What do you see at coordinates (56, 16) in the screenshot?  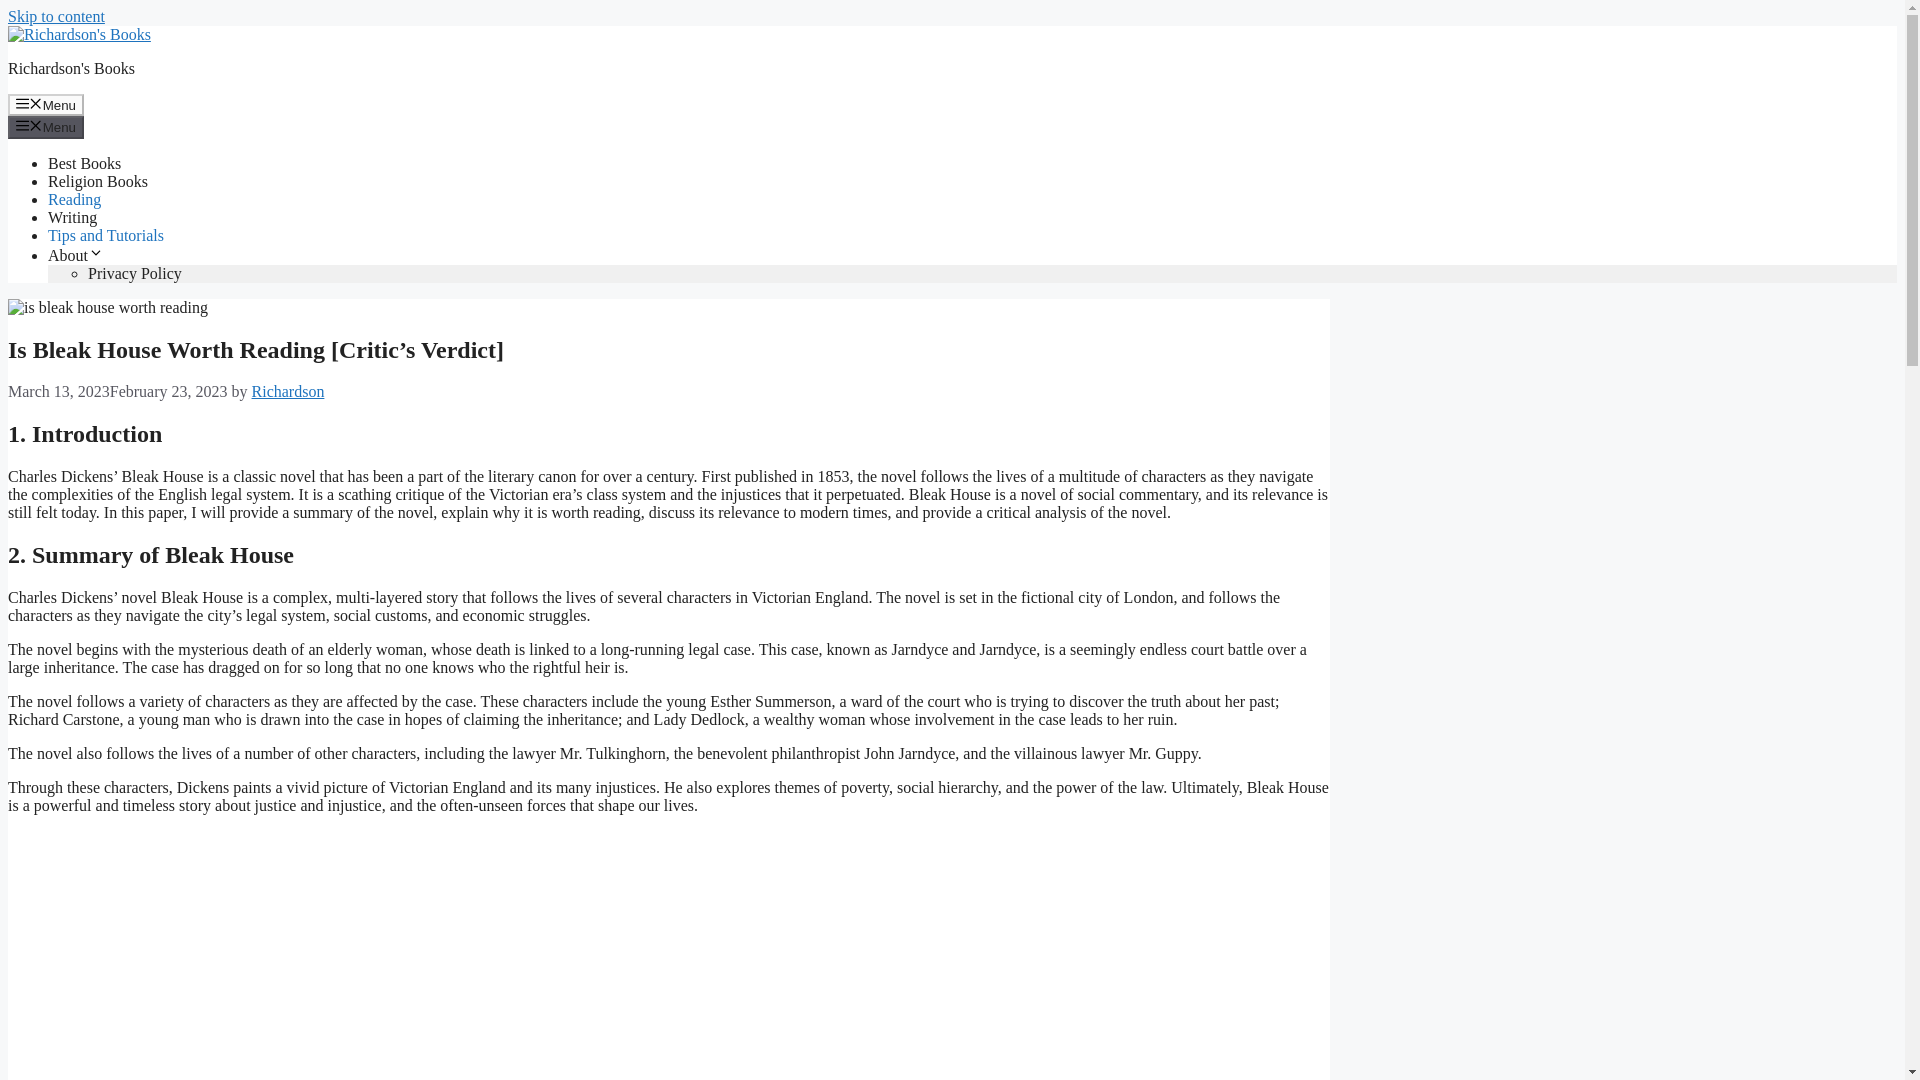 I see `Skip to content` at bounding box center [56, 16].